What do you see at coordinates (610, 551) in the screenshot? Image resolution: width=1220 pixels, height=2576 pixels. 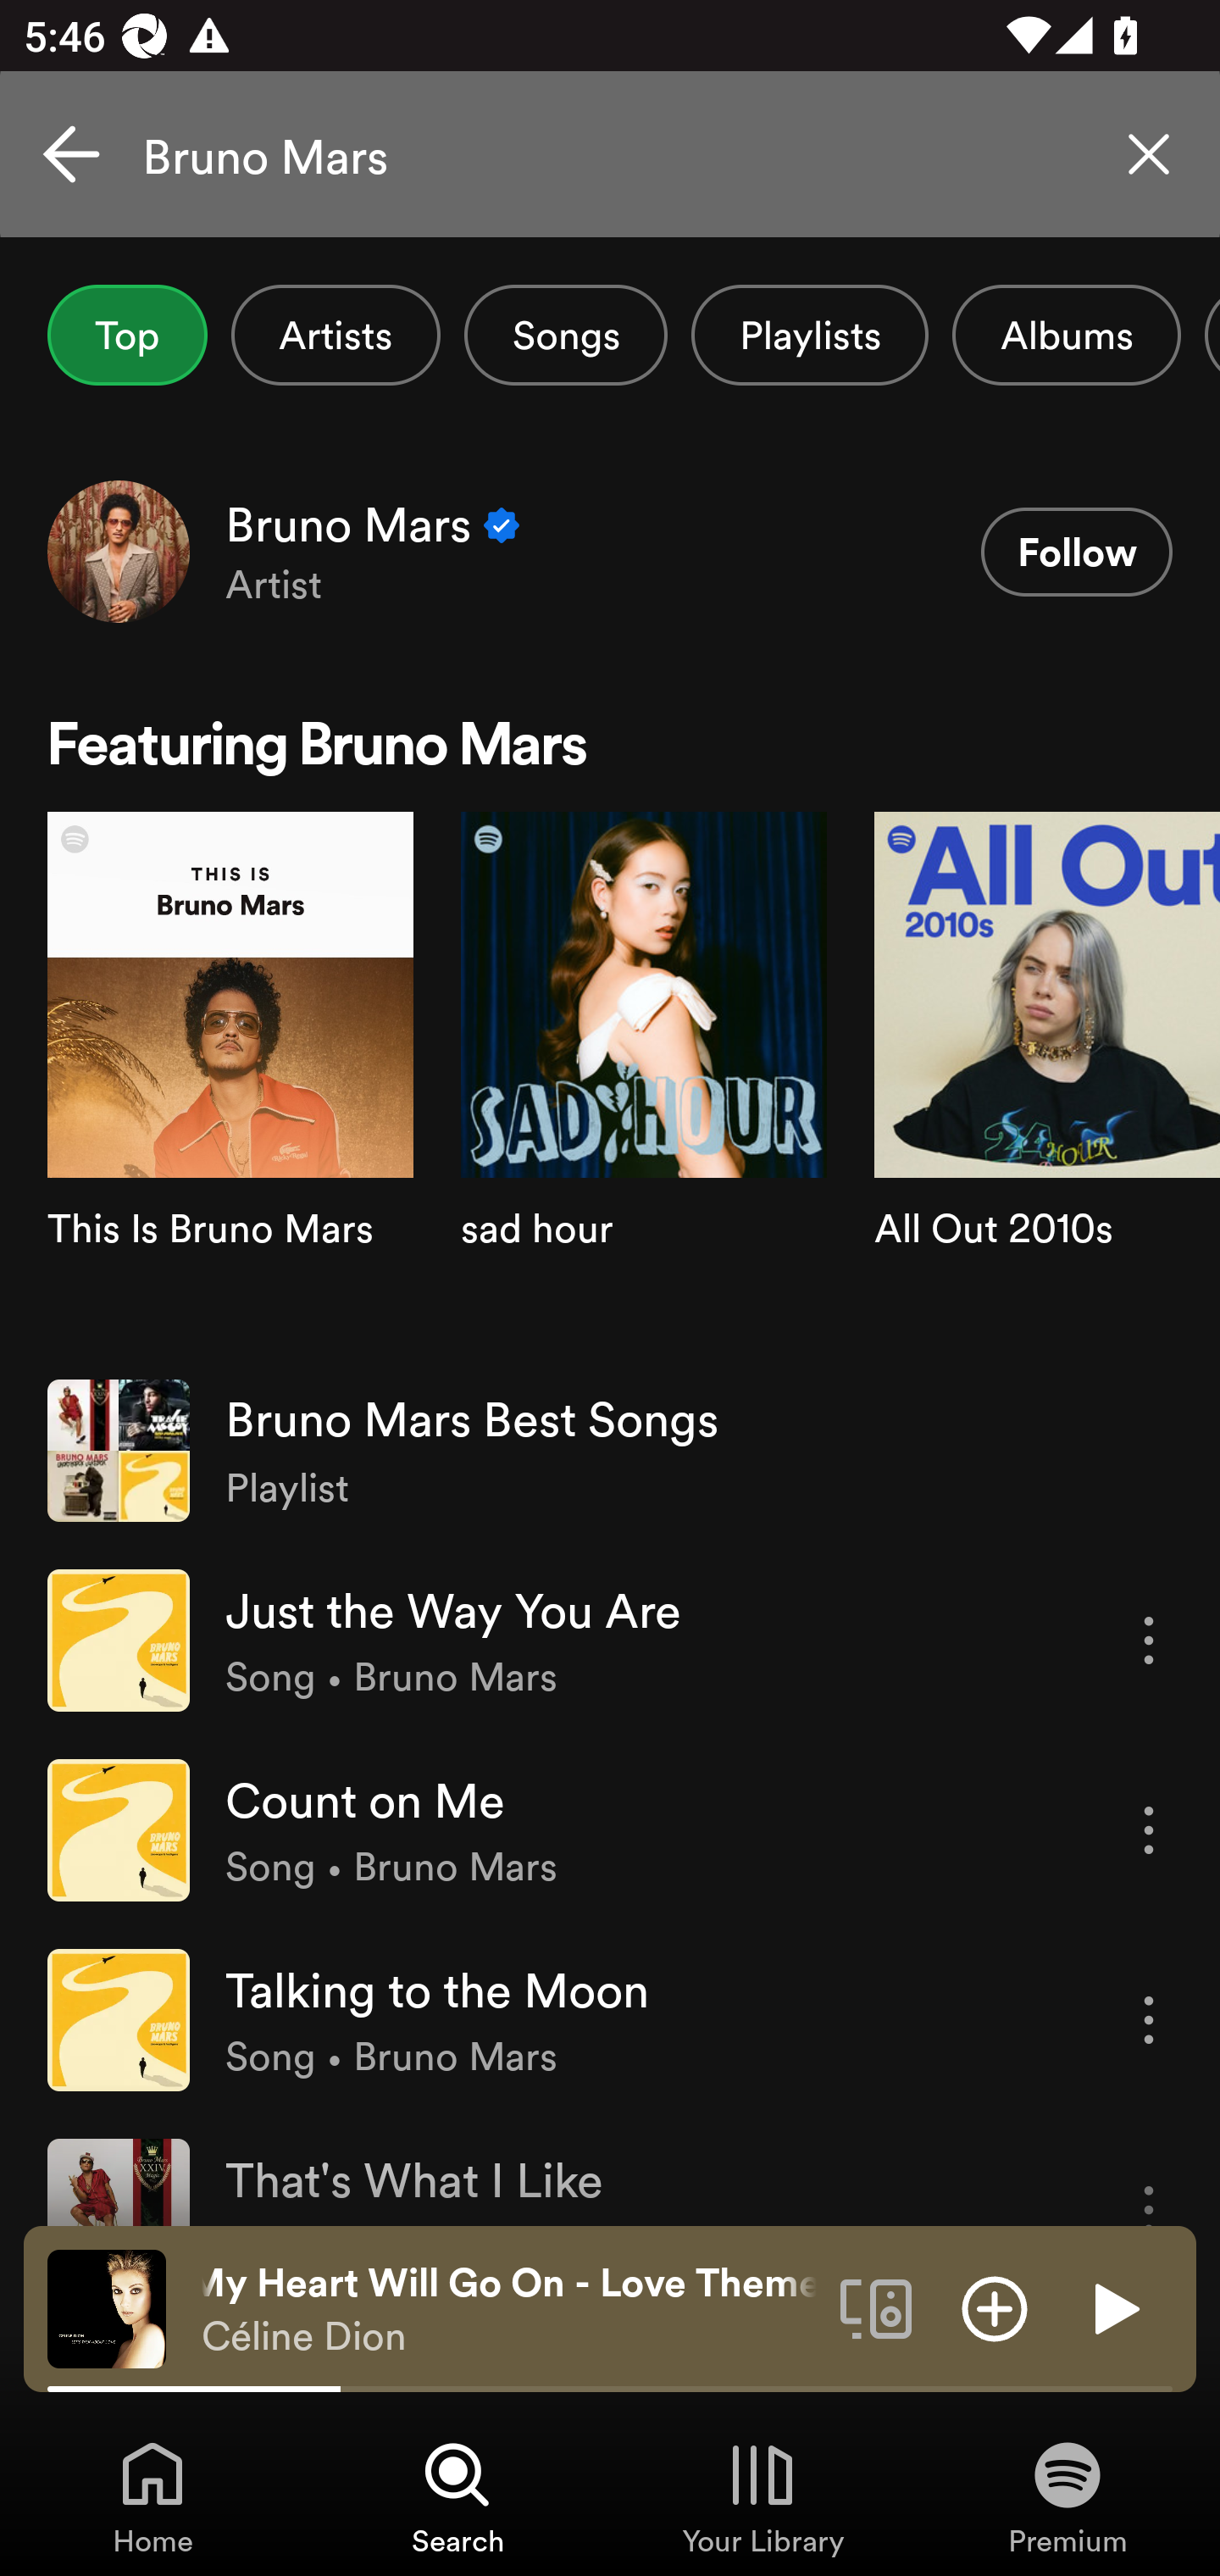 I see `Bruno Mars Verified Artist Follow Follow` at bounding box center [610, 551].